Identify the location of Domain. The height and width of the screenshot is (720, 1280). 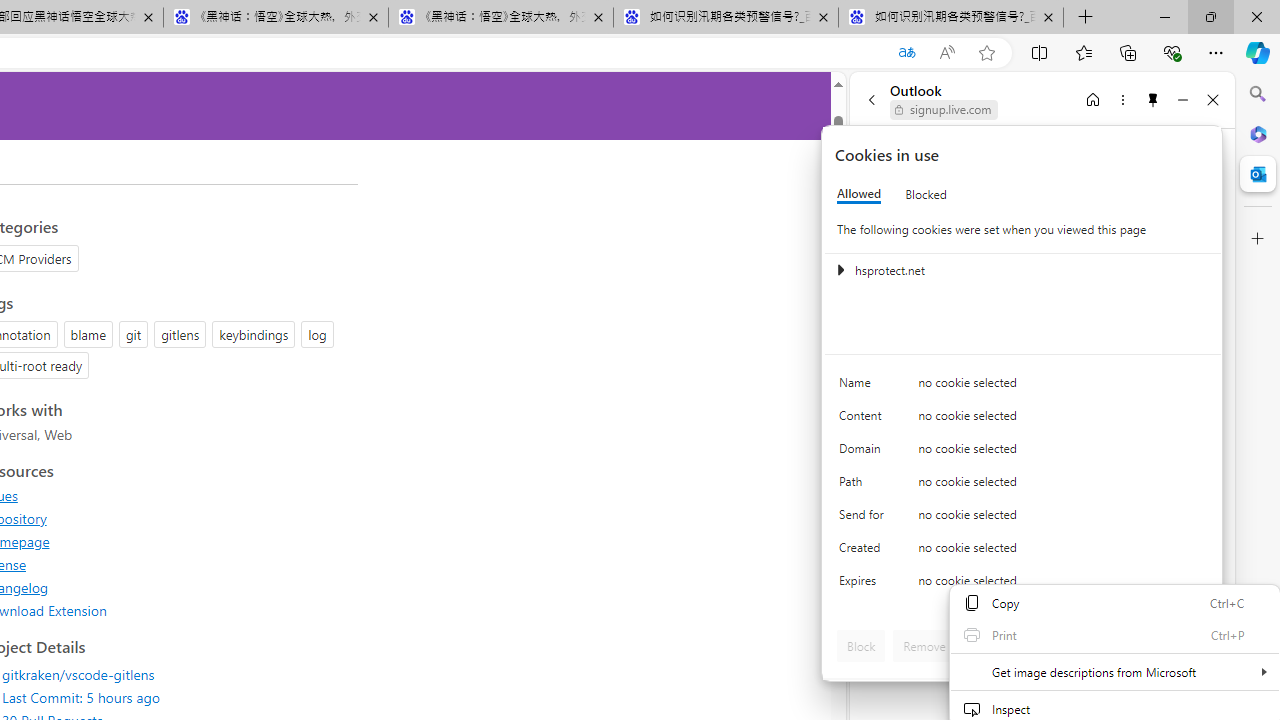
(864, 452).